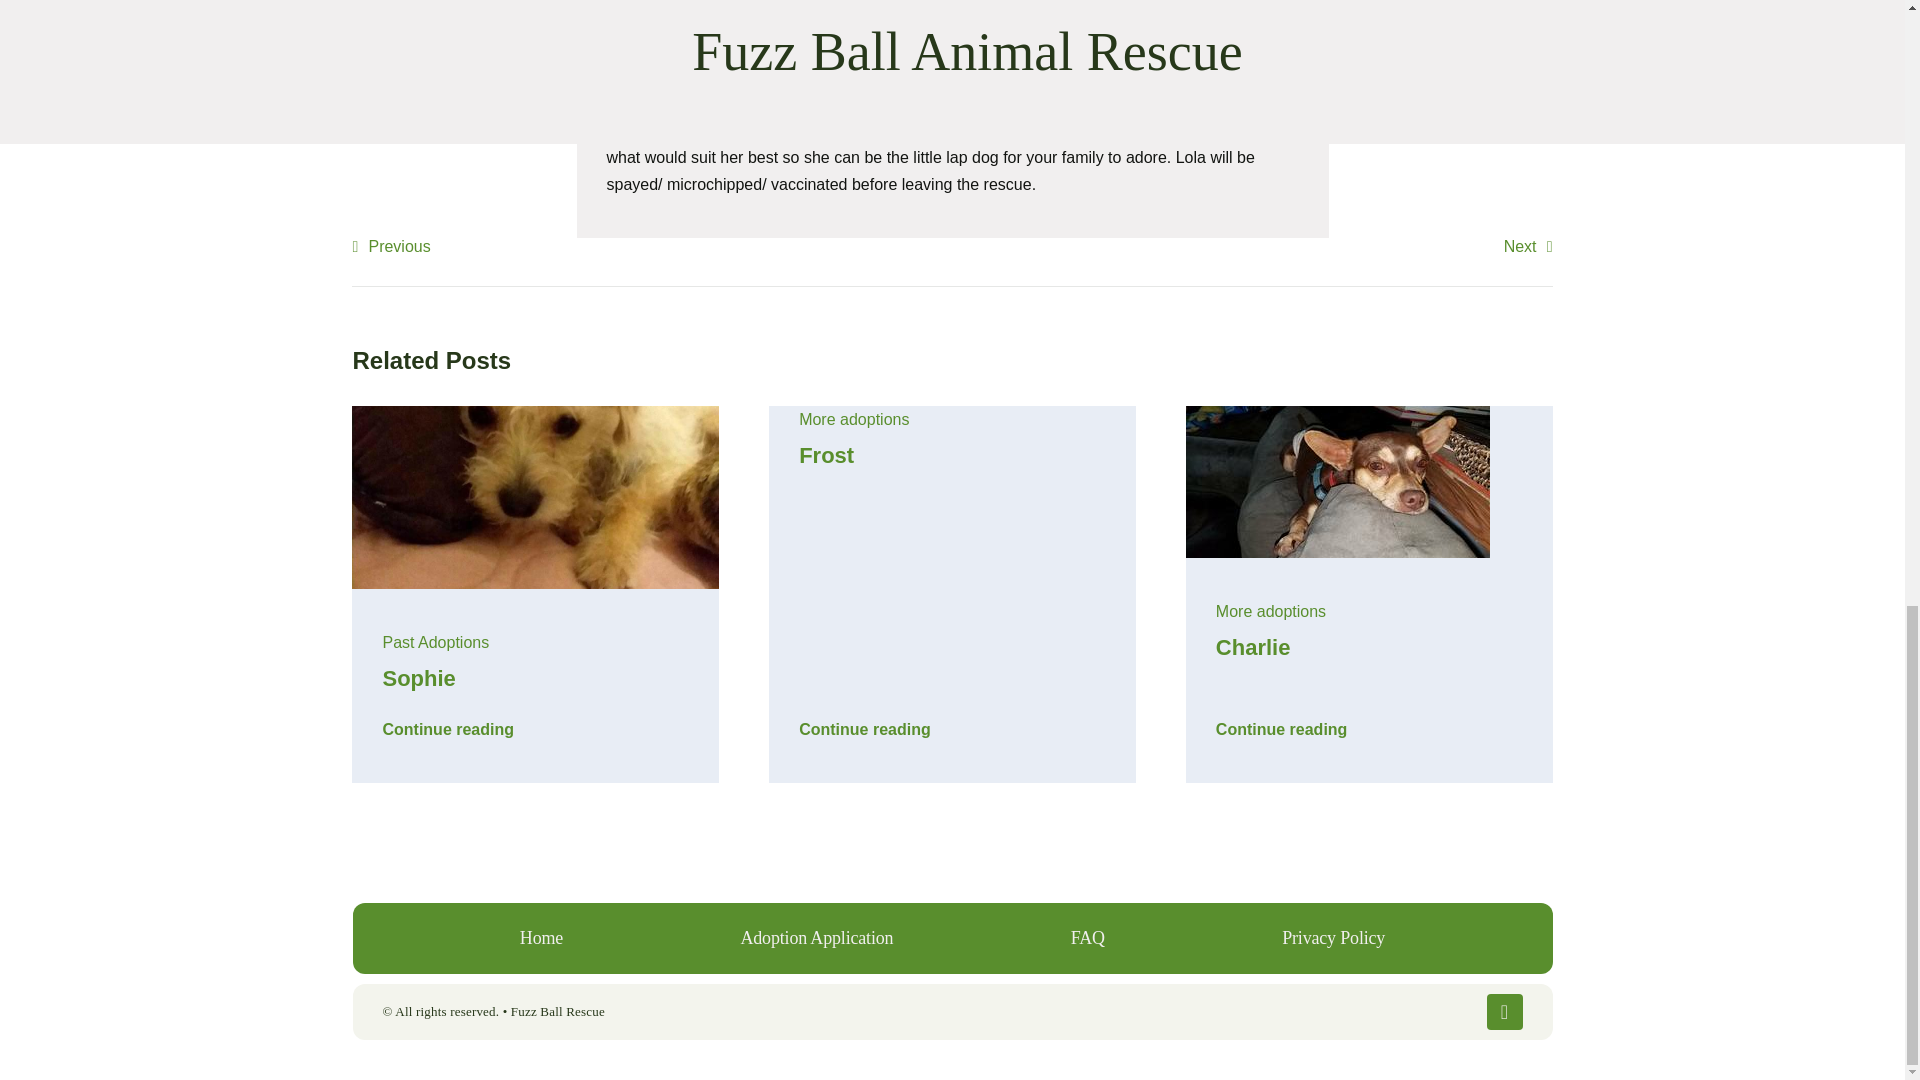 The width and height of the screenshot is (1920, 1080). What do you see at coordinates (853, 419) in the screenshot?
I see `More adoptions` at bounding box center [853, 419].